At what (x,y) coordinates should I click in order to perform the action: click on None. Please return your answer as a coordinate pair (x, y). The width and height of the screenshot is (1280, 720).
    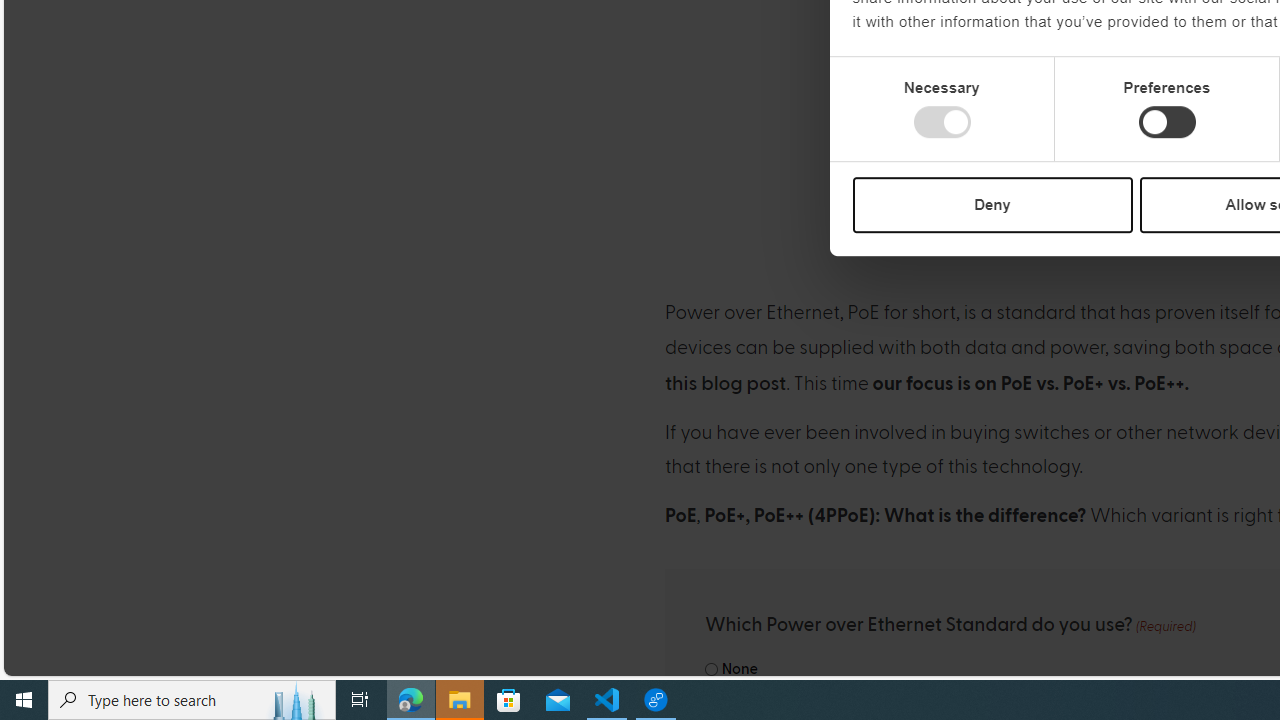
    Looking at the image, I should click on (712, 670).